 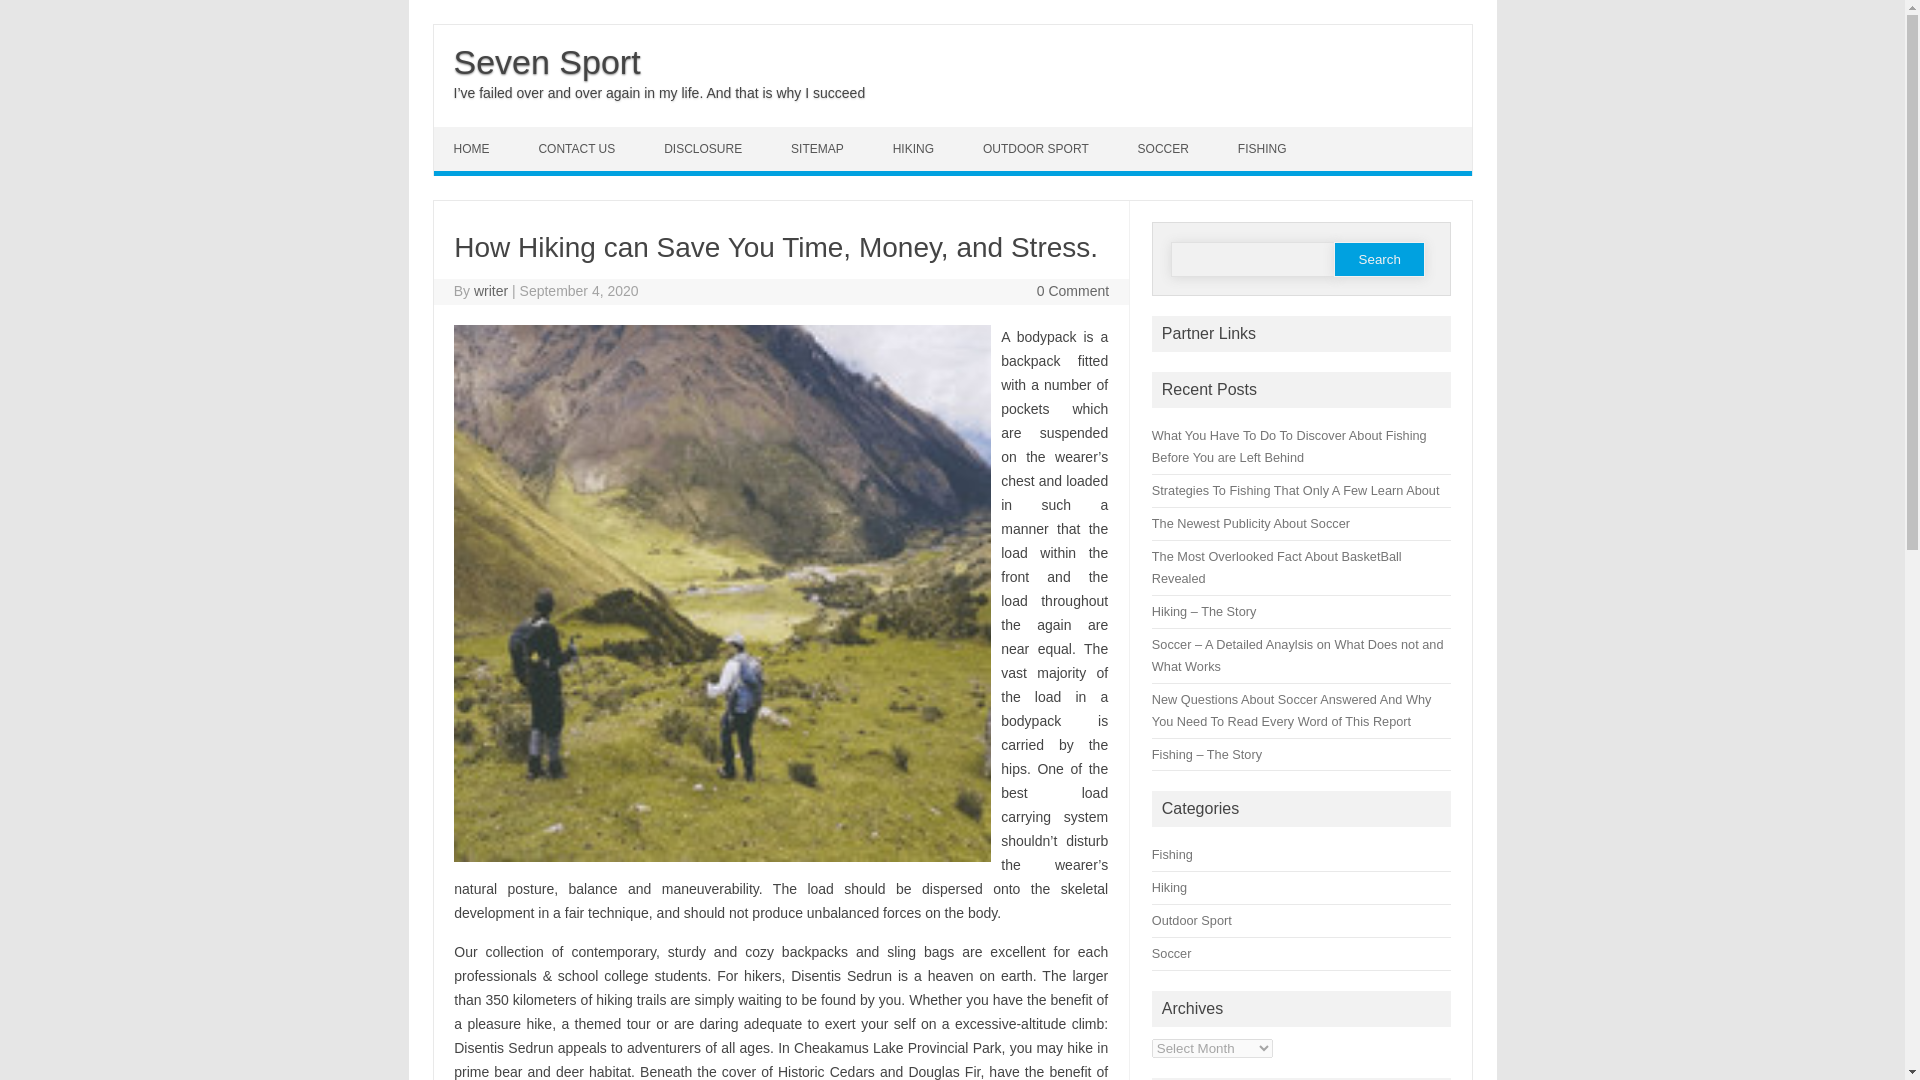 What do you see at coordinates (480, 134) in the screenshot?
I see `Skip to content` at bounding box center [480, 134].